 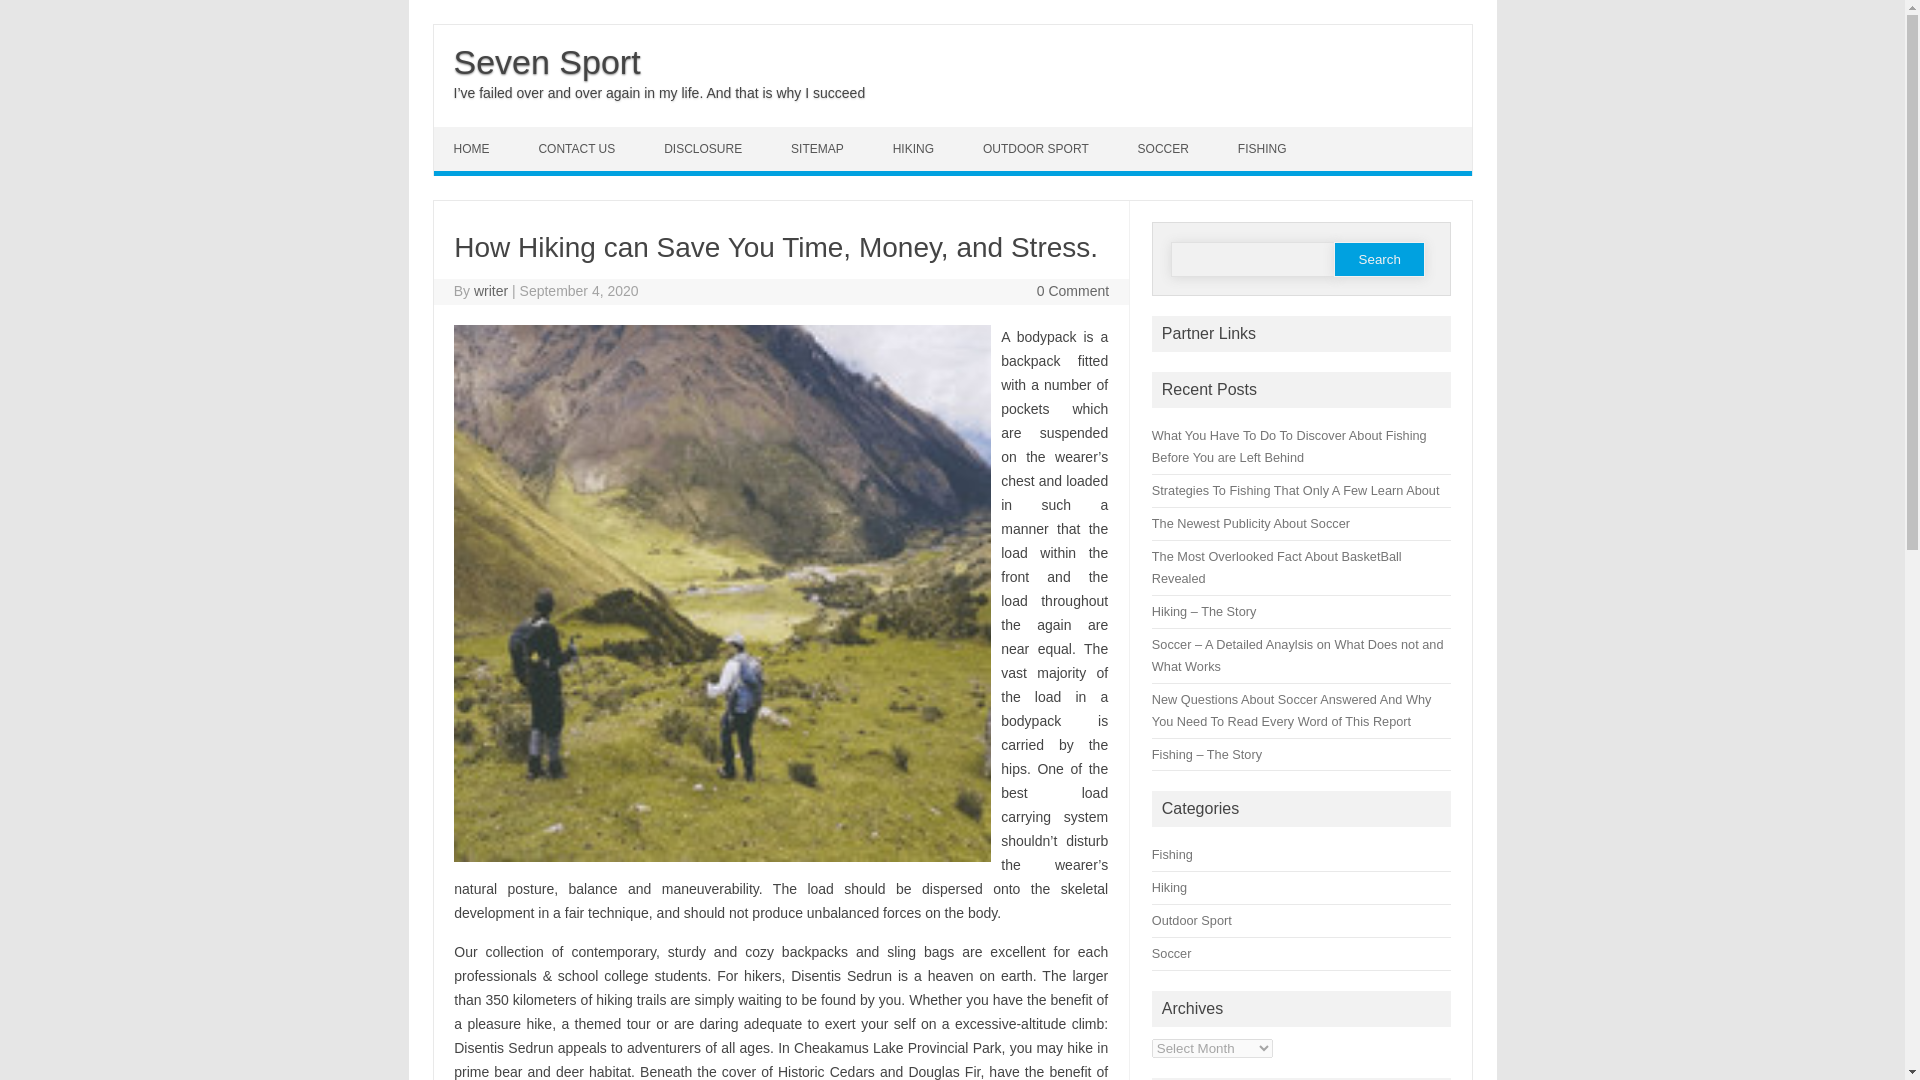 What do you see at coordinates (480, 134) in the screenshot?
I see `Skip to content` at bounding box center [480, 134].